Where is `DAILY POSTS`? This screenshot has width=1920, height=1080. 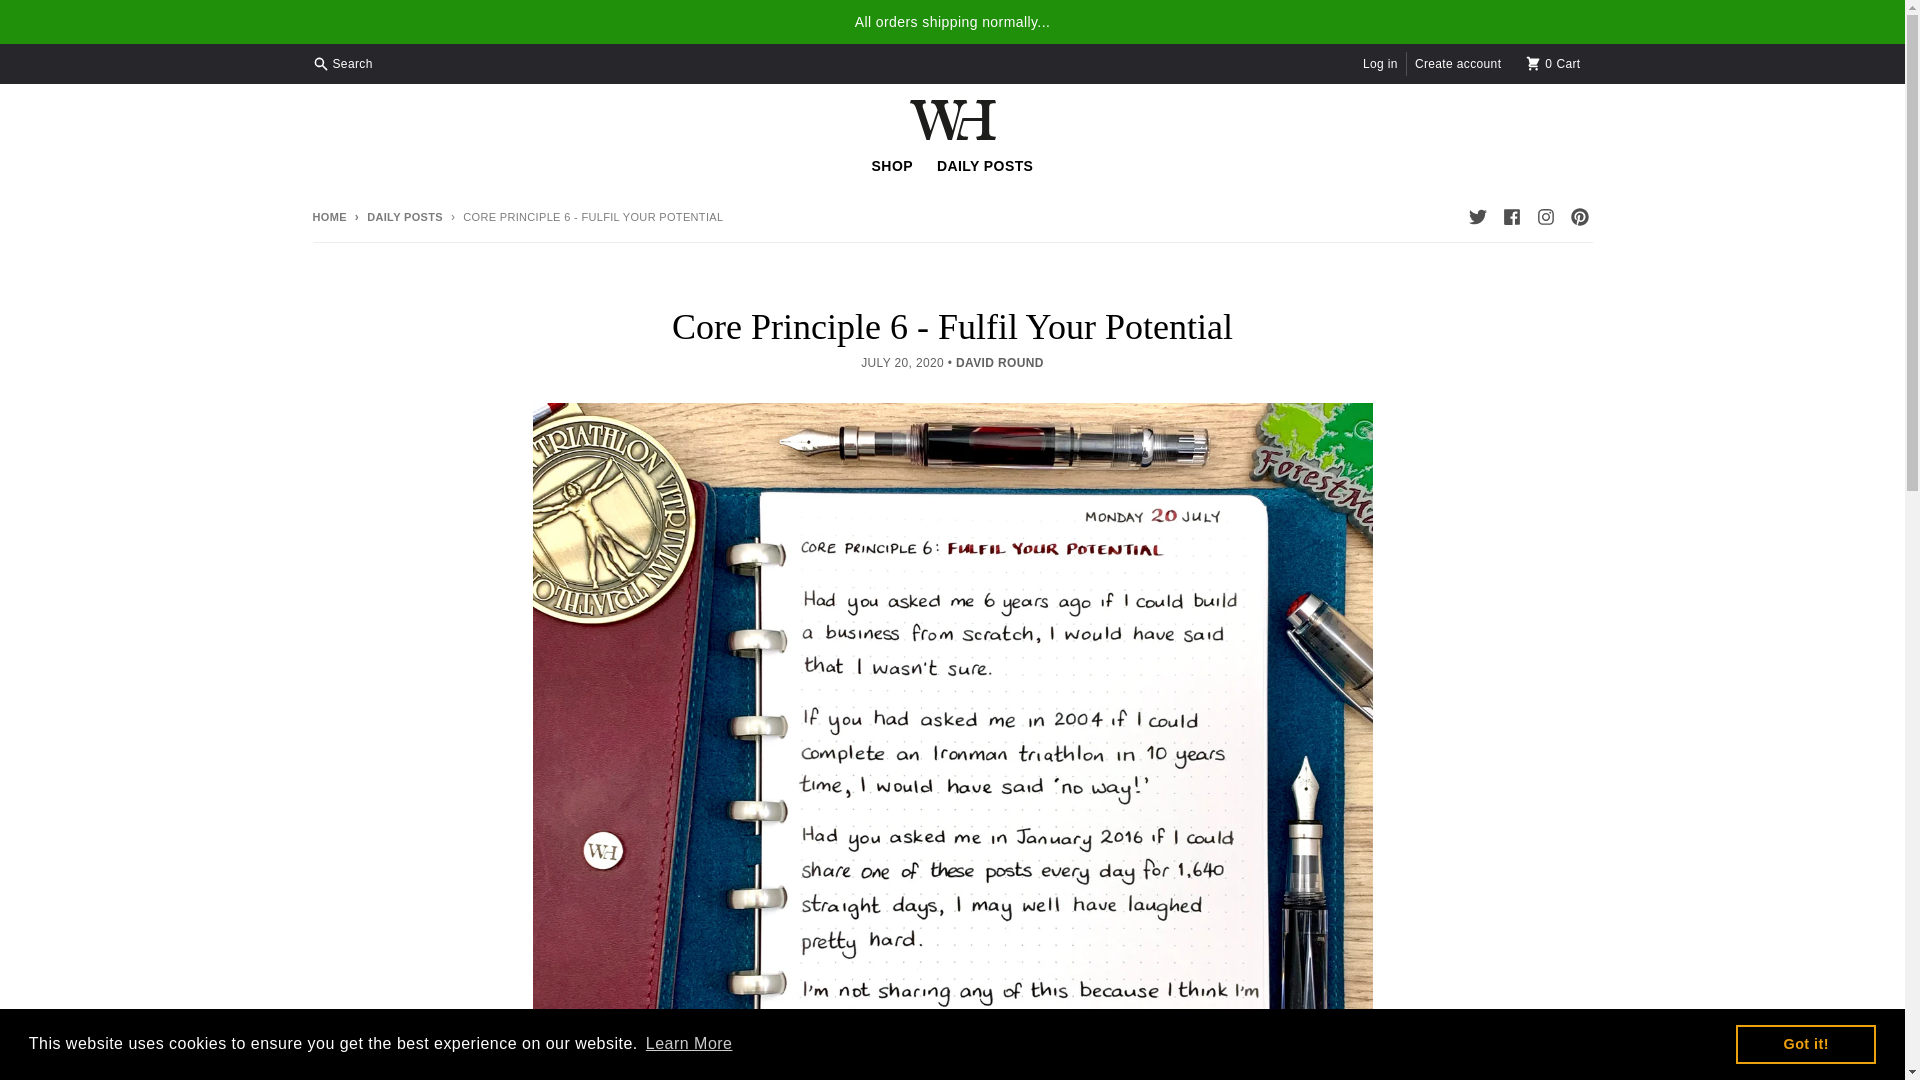
DAILY POSTS is located at coordinates (1578, 217).